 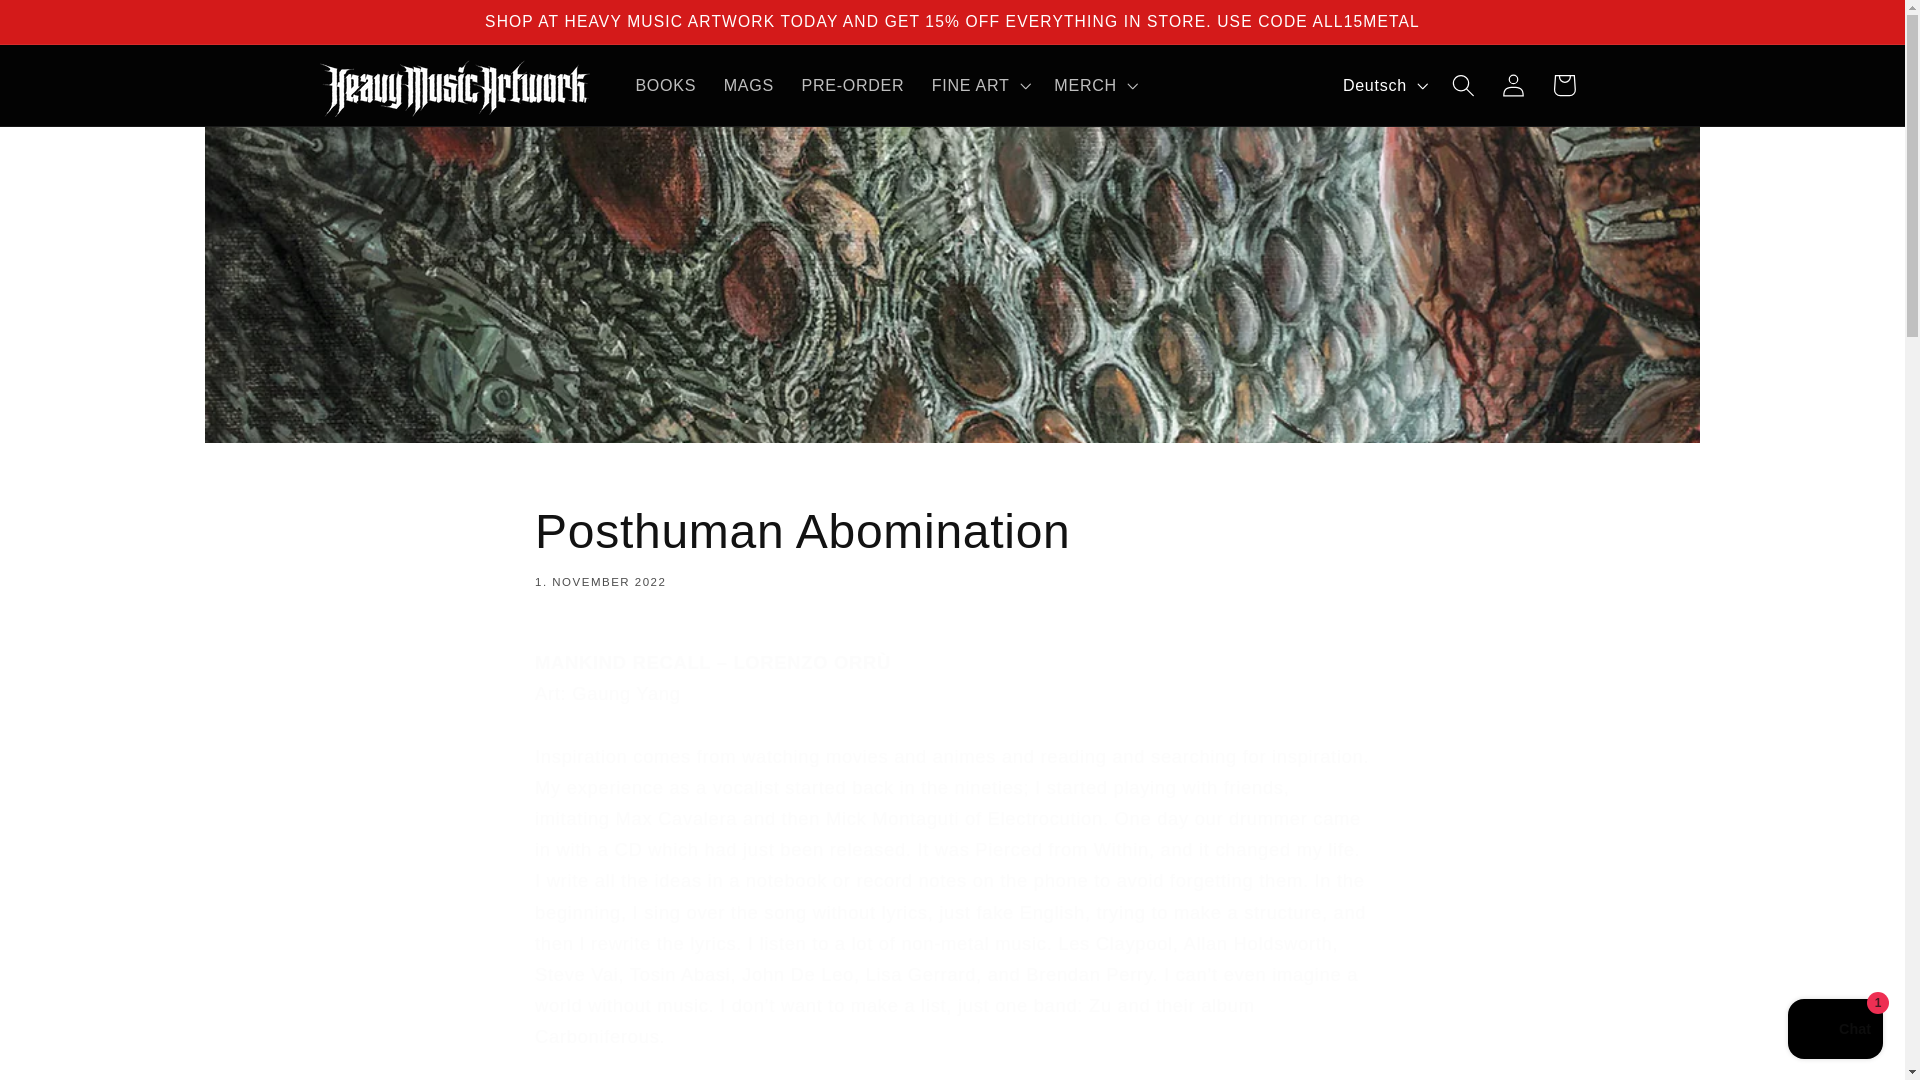 I want to click on PRE-ORDER, so click(x=1835, y=1031).